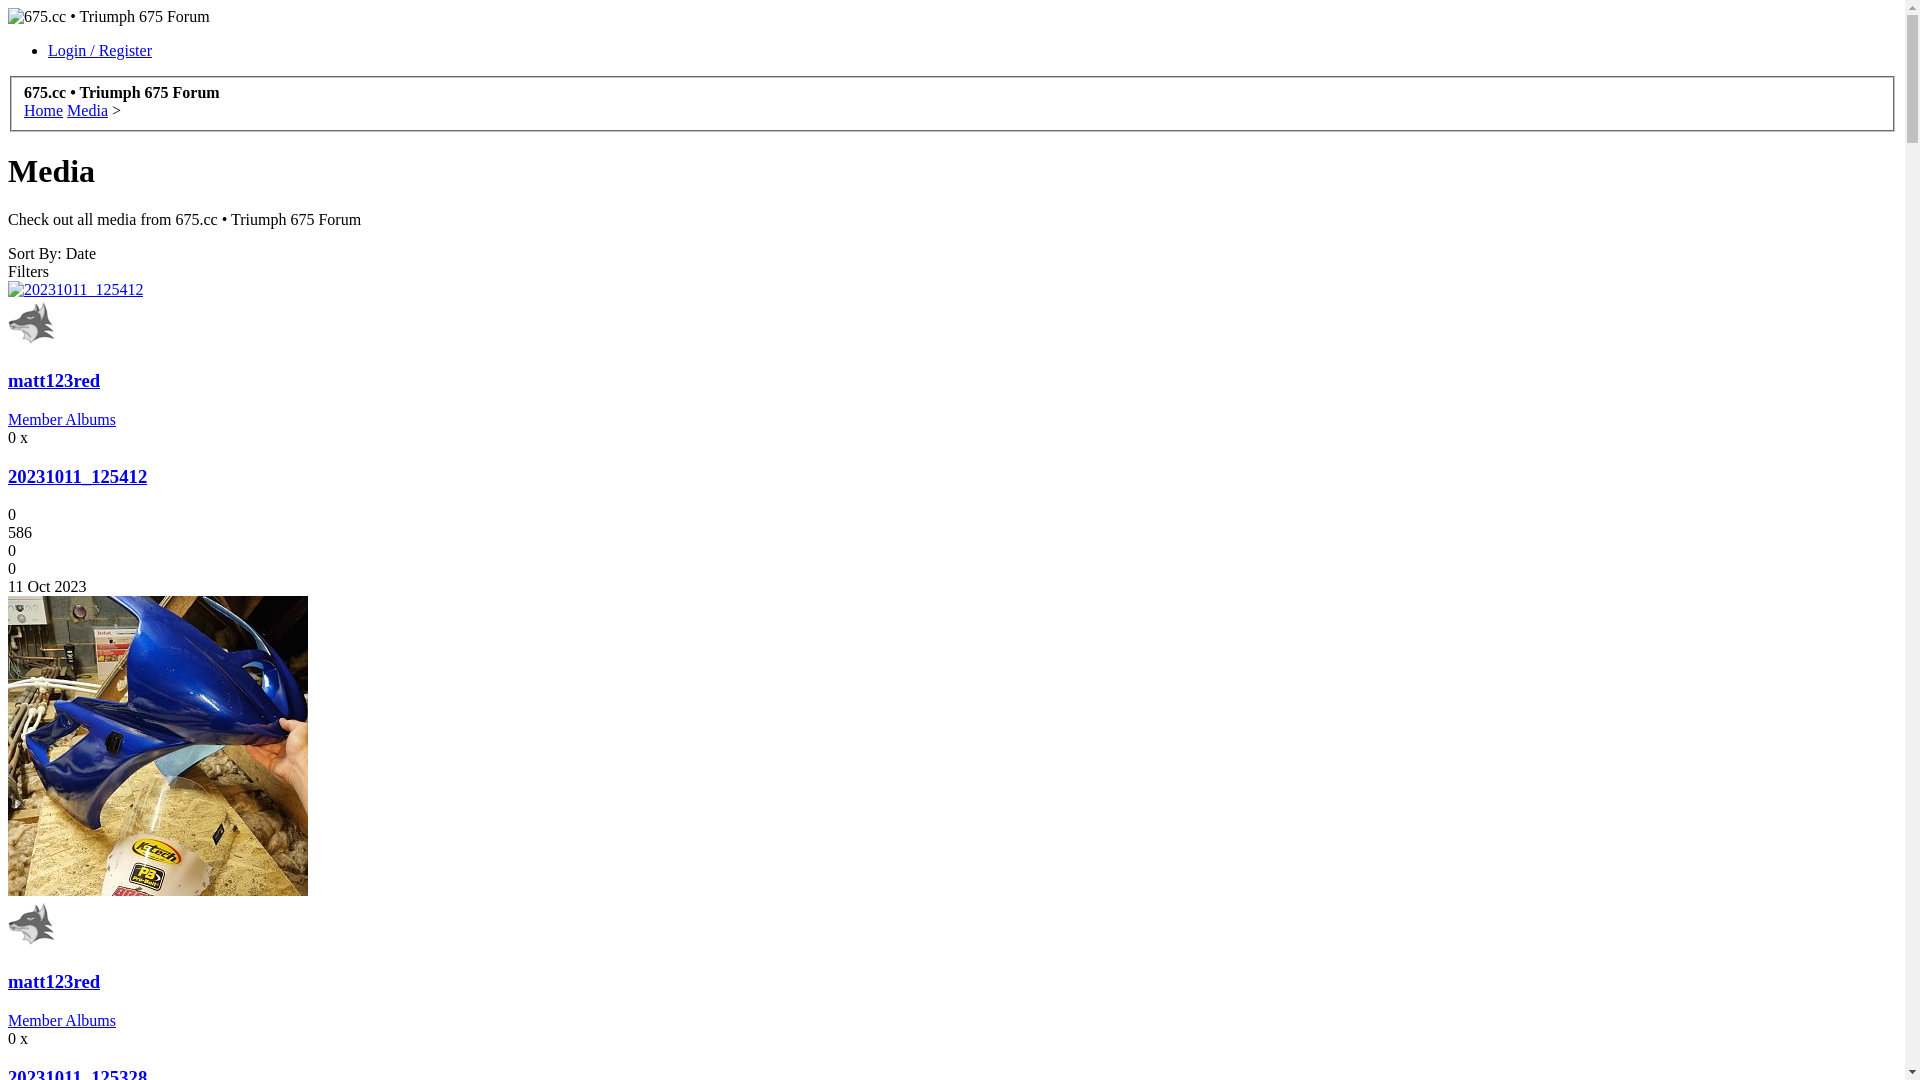 The height and width of the screenshot is (1080, 1920). What do you see at coordinates (44, 110) in the screenshot?
I see `Home` at bounding box center [44, 110].